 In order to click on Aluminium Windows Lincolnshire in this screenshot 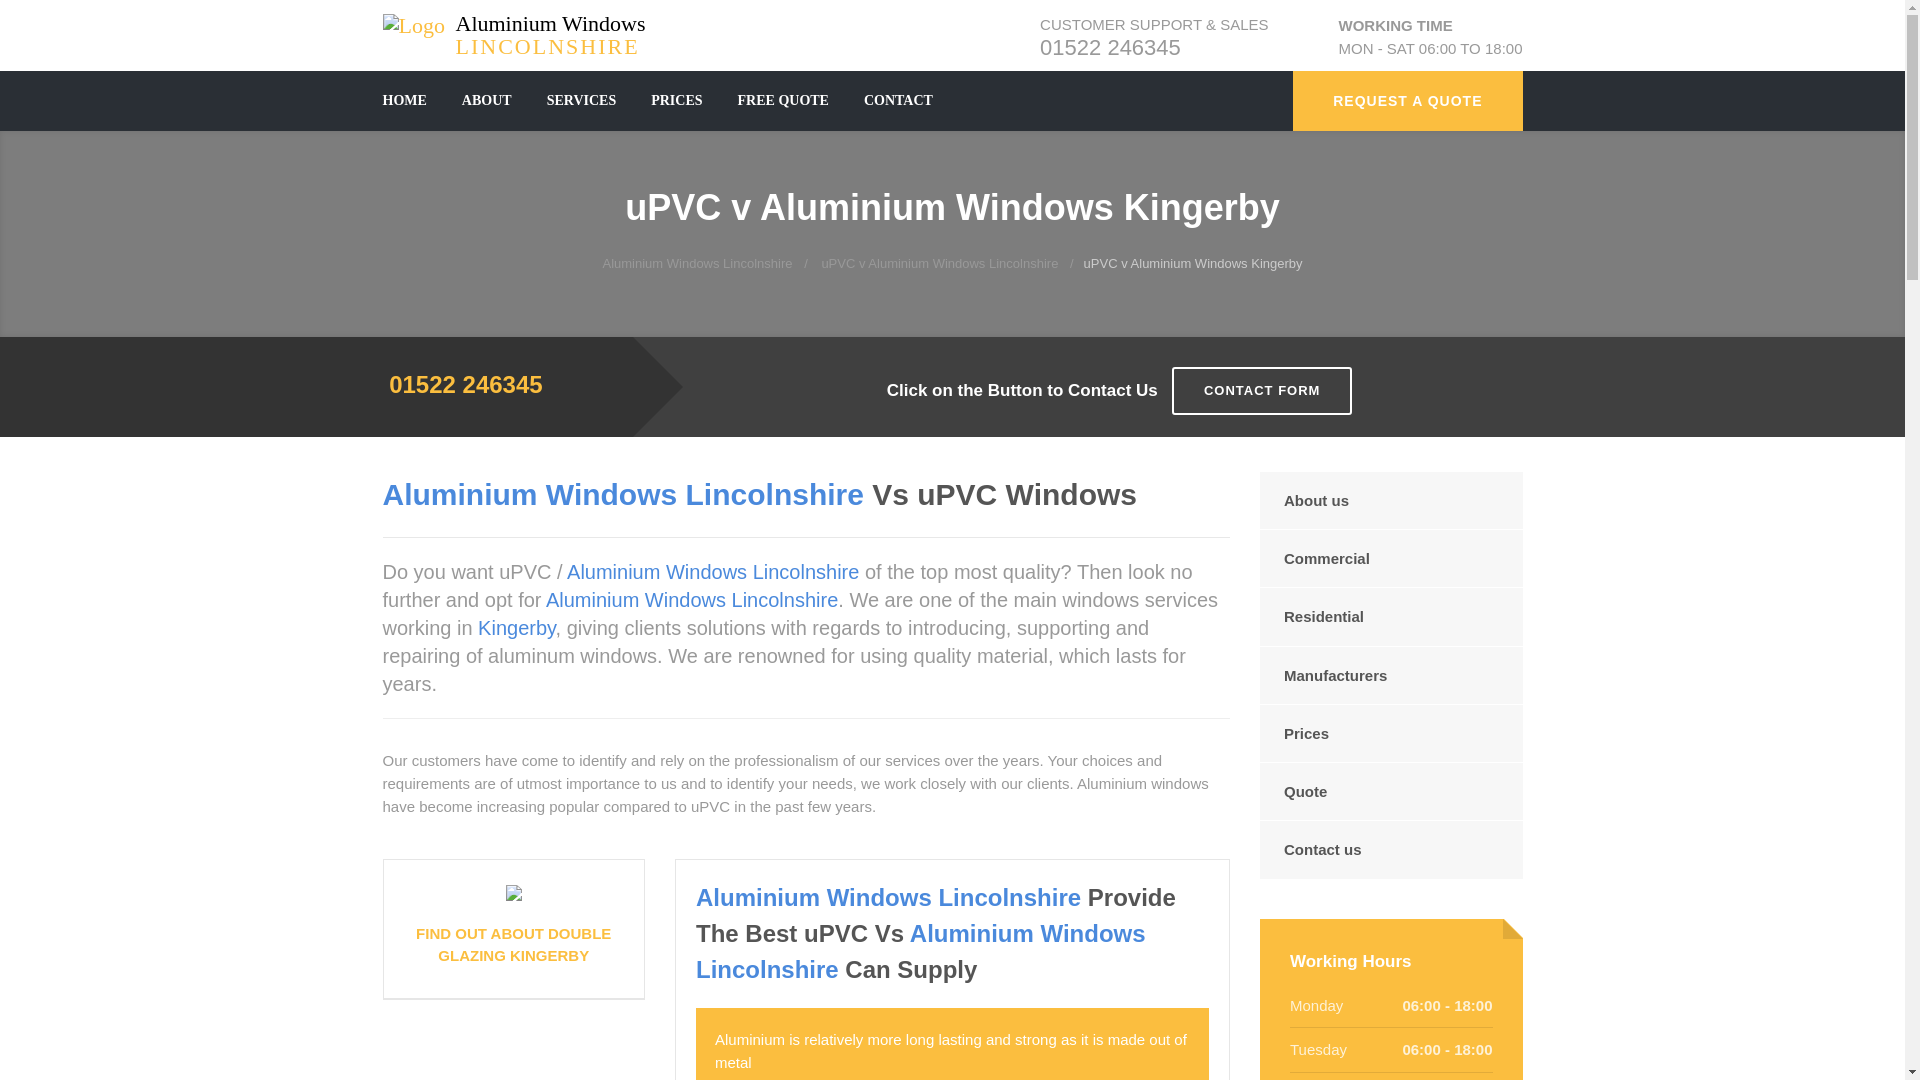, I will do `click(783, 100)`.